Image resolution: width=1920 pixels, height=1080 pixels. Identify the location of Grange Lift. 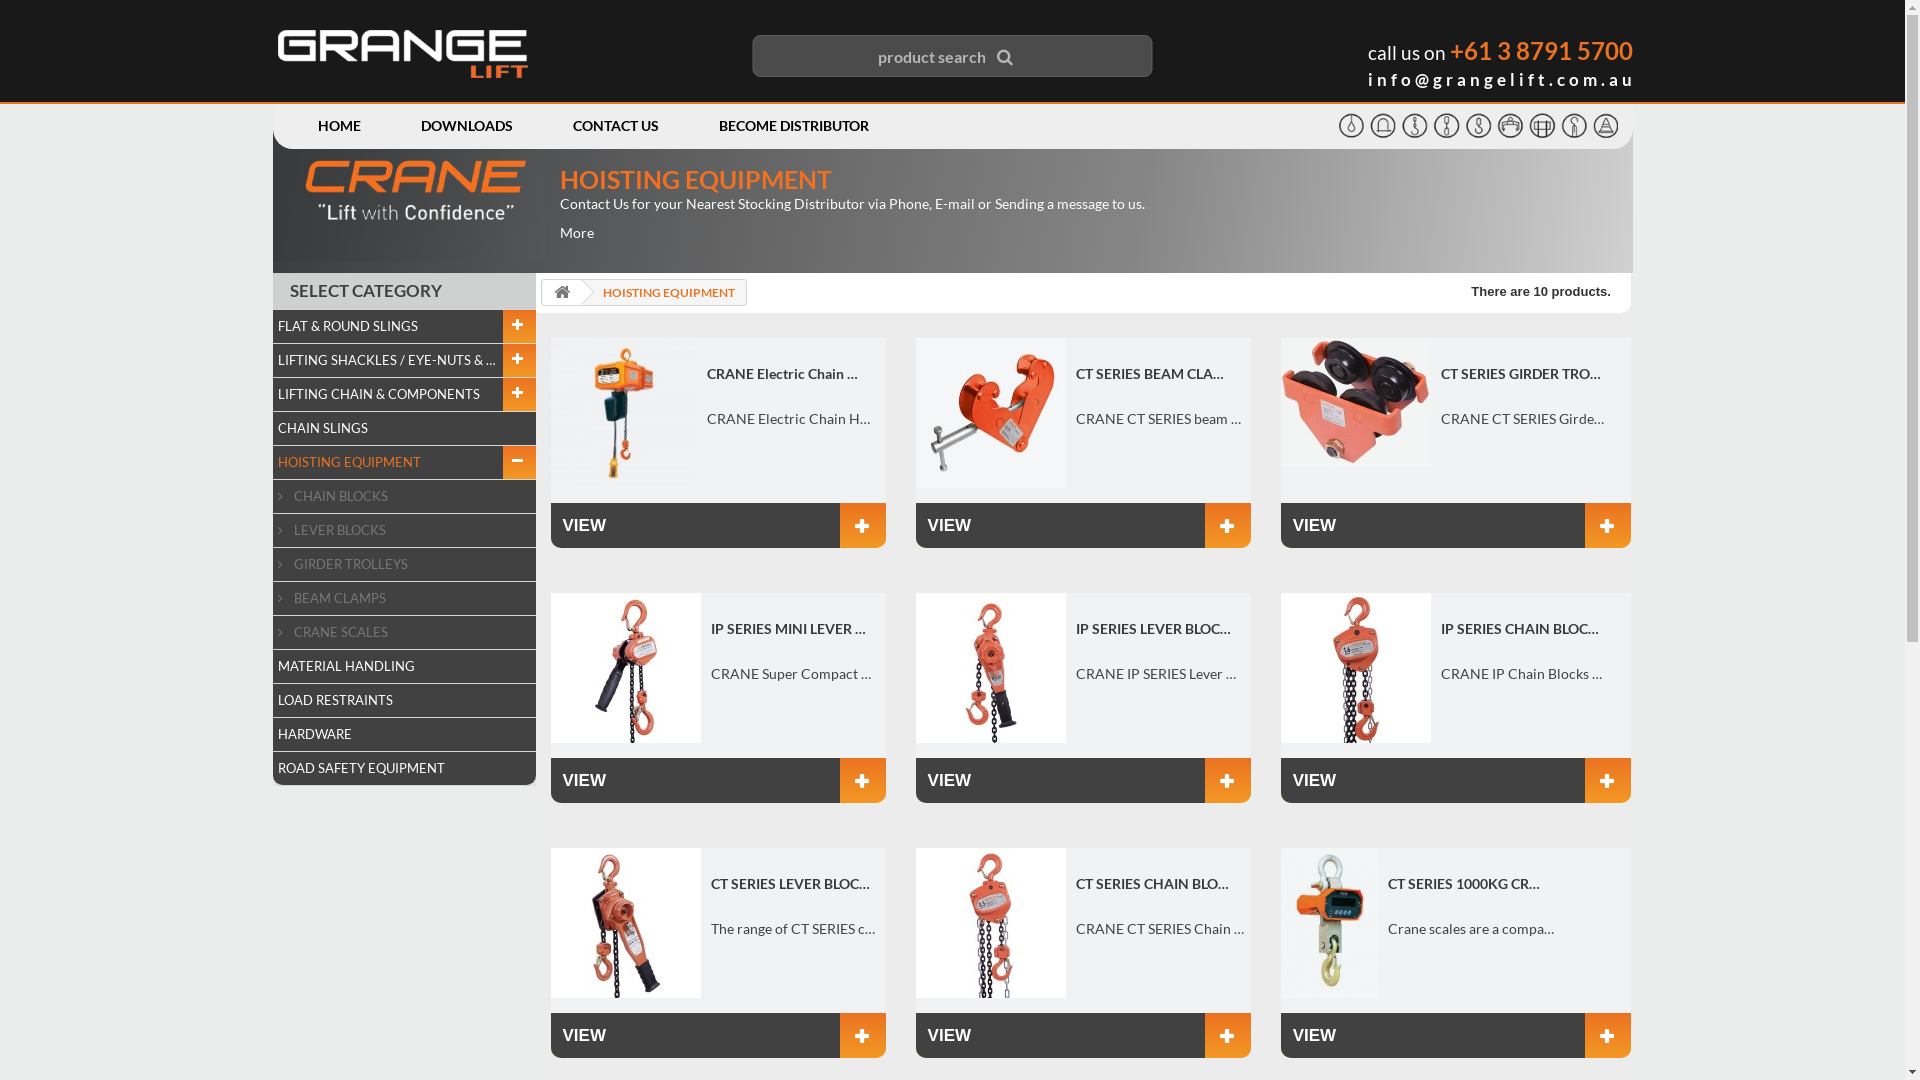
(403, 54).